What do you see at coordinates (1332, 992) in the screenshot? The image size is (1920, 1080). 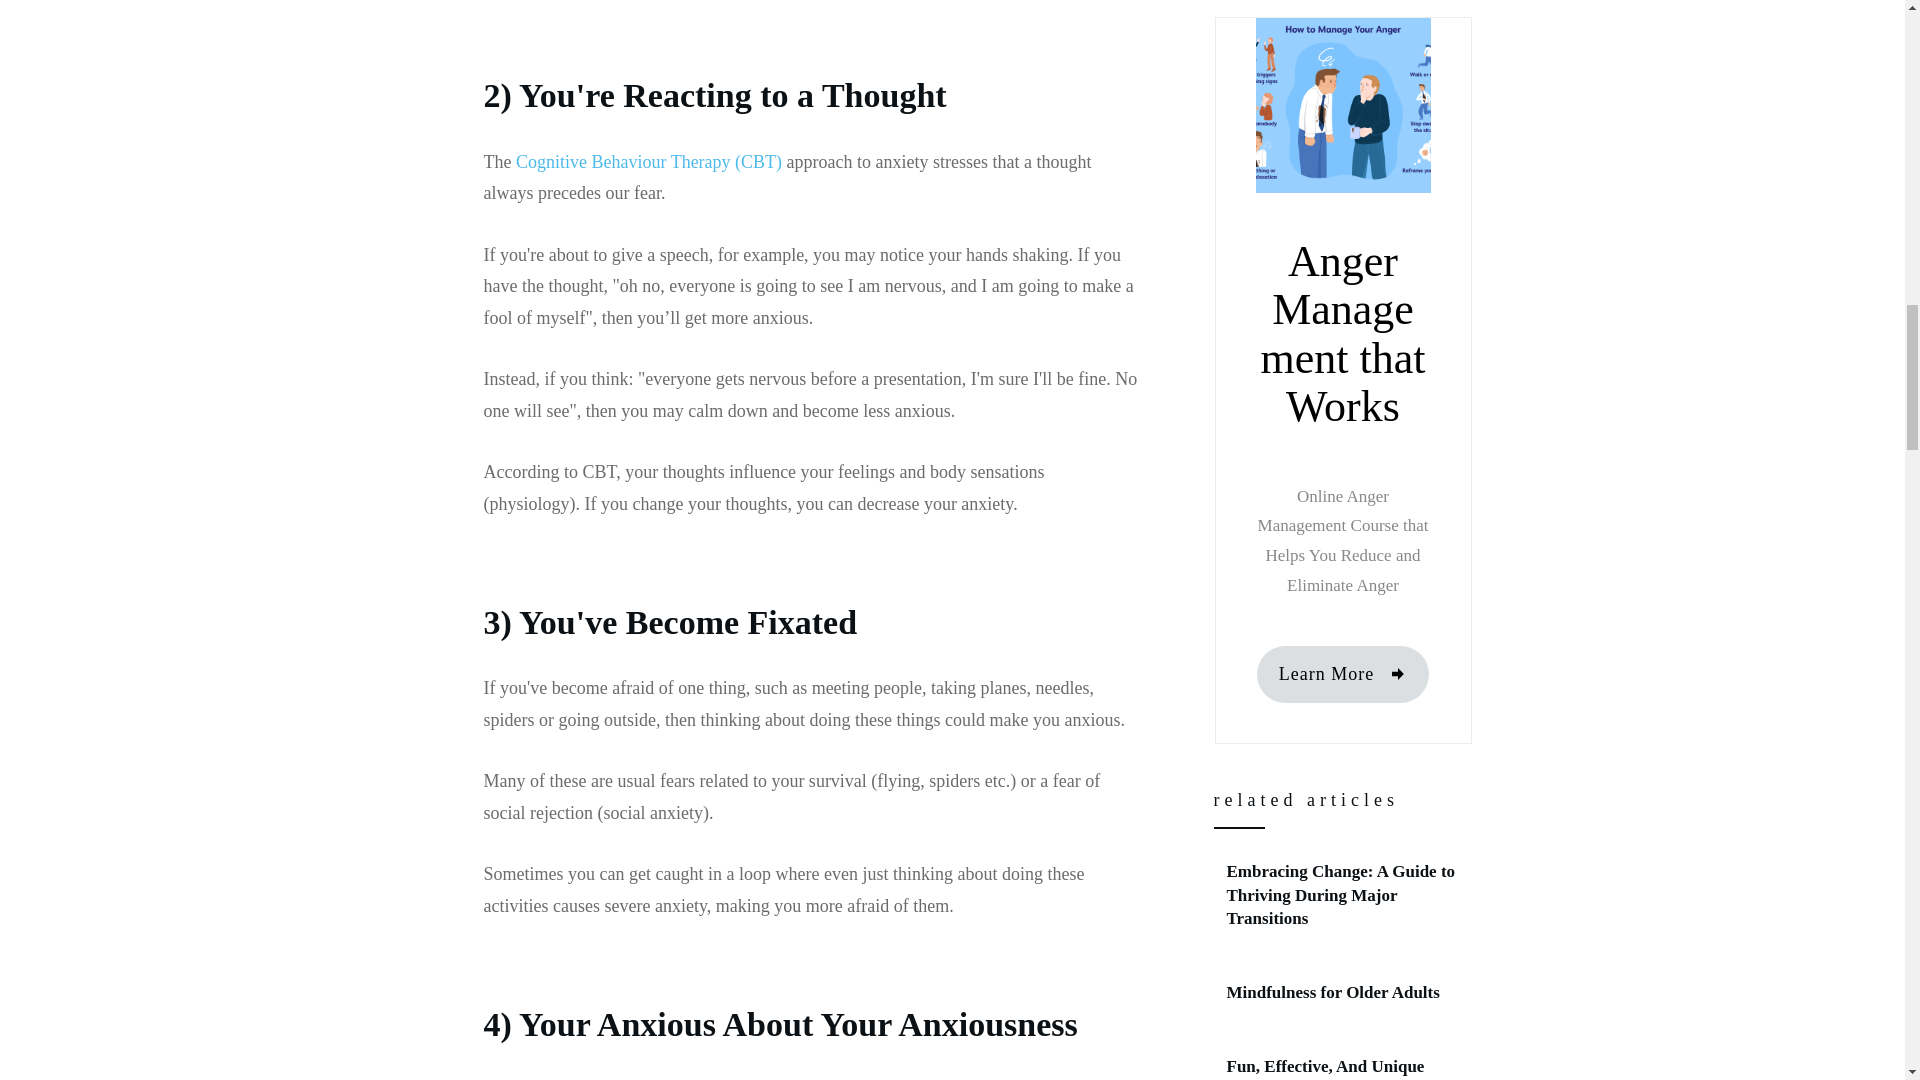 I see `Mindfulness for Older Adults` at bounding box center [1332, 992].